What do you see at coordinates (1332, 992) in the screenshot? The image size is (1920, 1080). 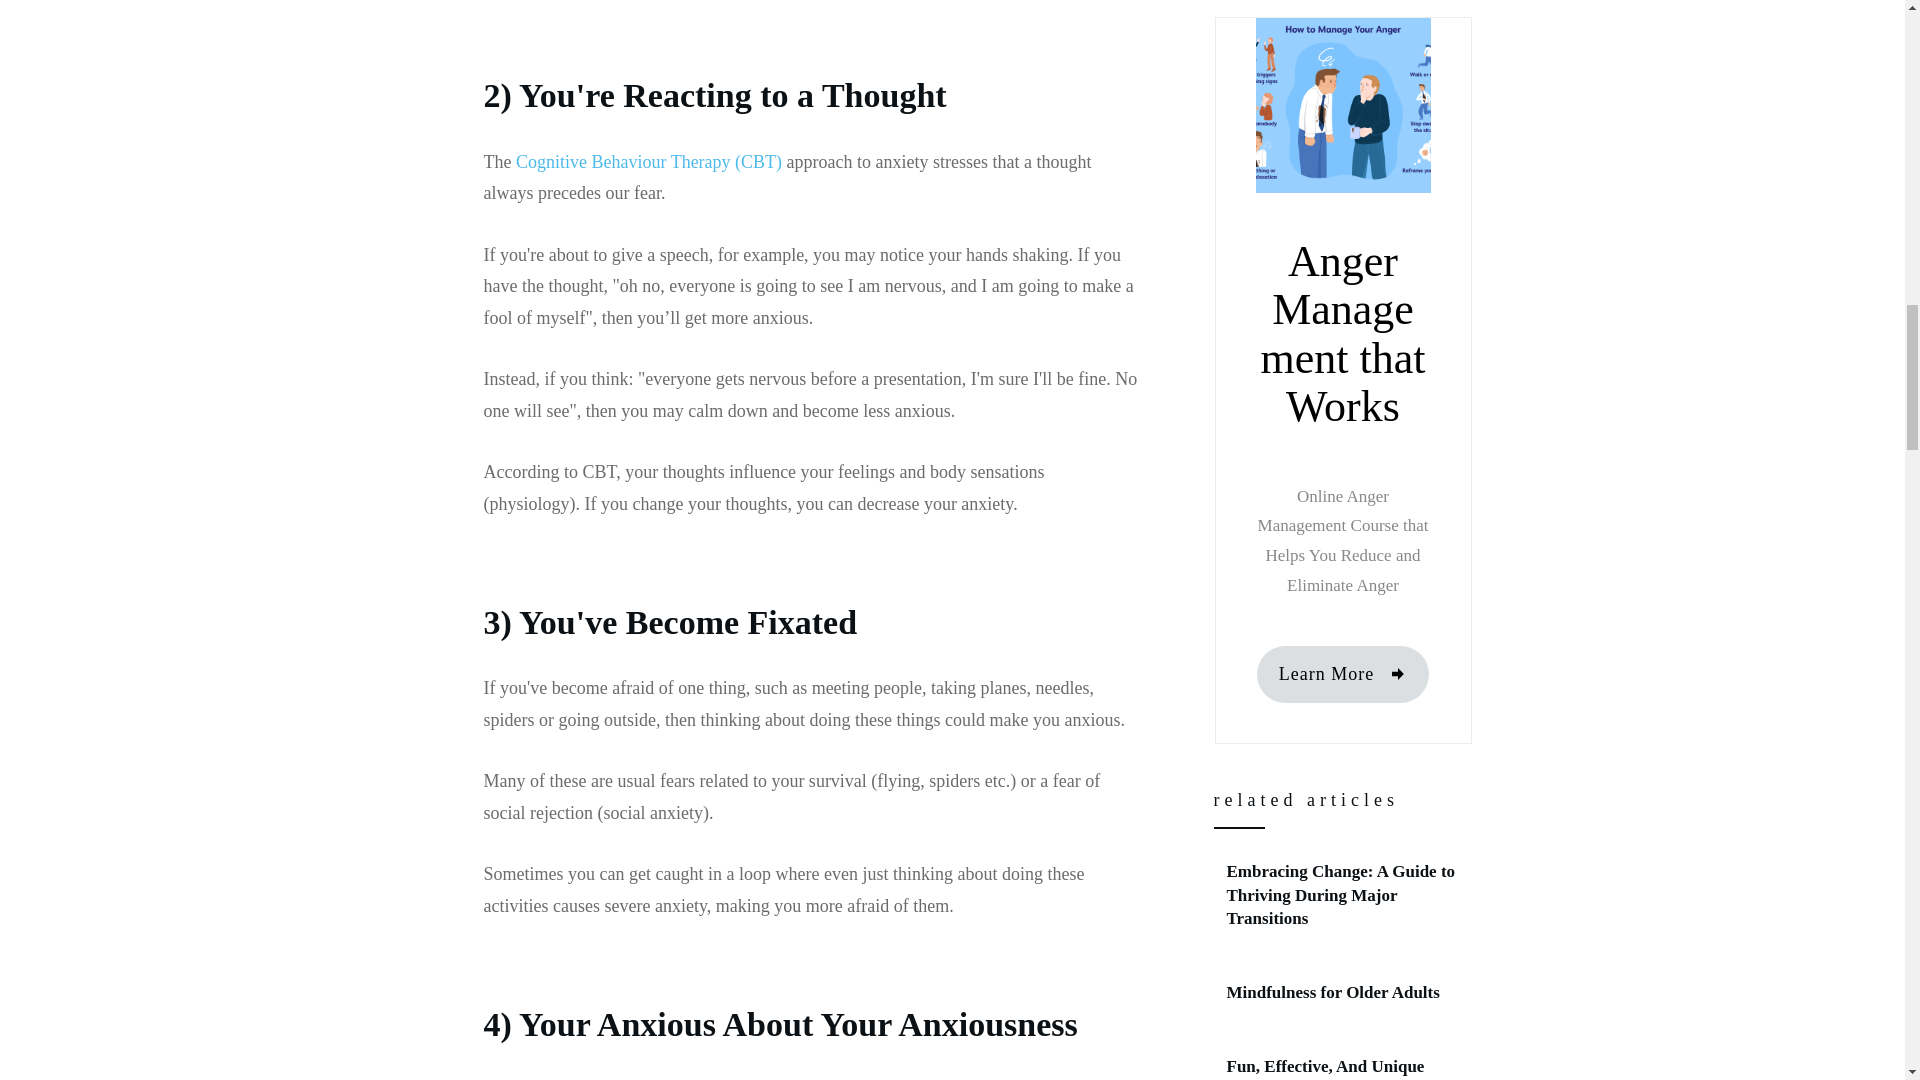 I see `Mindfulness for Older Adults` at bounding box center [1332, 992].